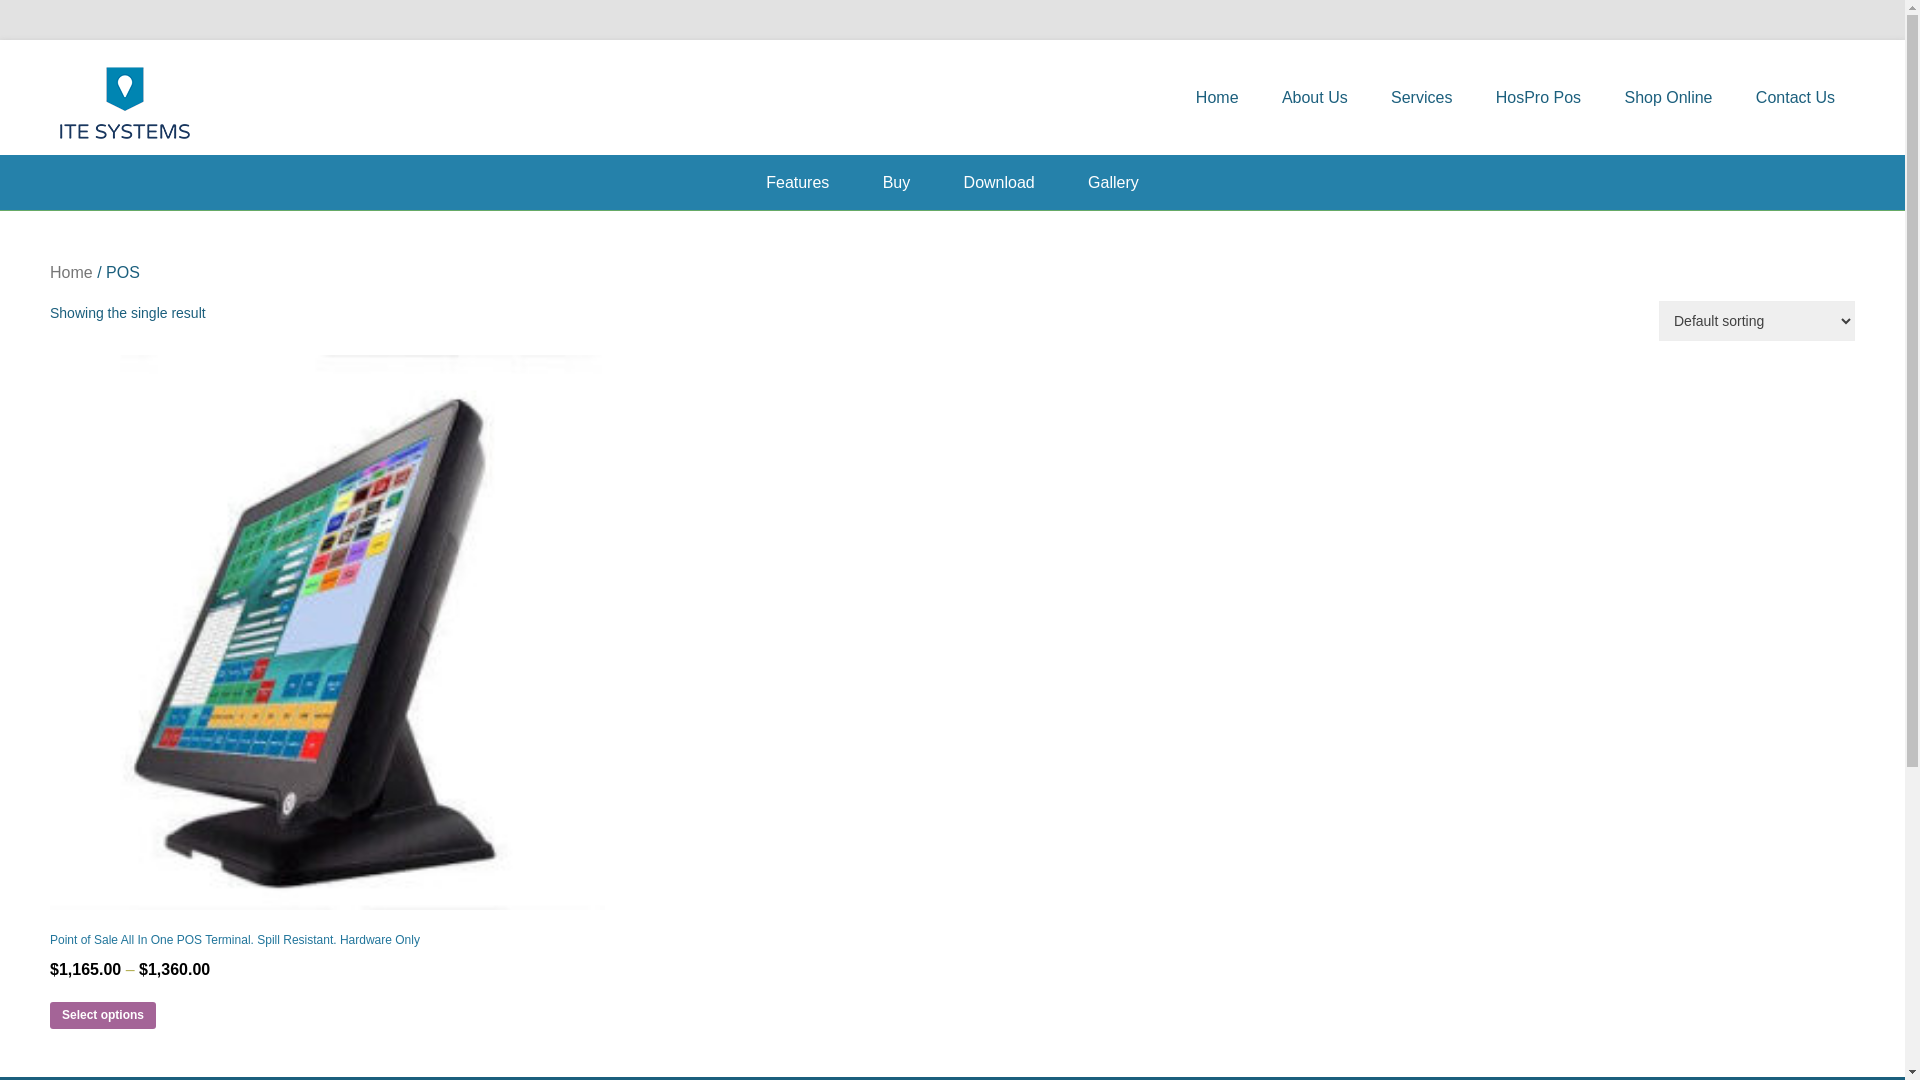  Describe the element at coordinates (1668, 98) in the screenshot. I see `Shop Online` at that location.